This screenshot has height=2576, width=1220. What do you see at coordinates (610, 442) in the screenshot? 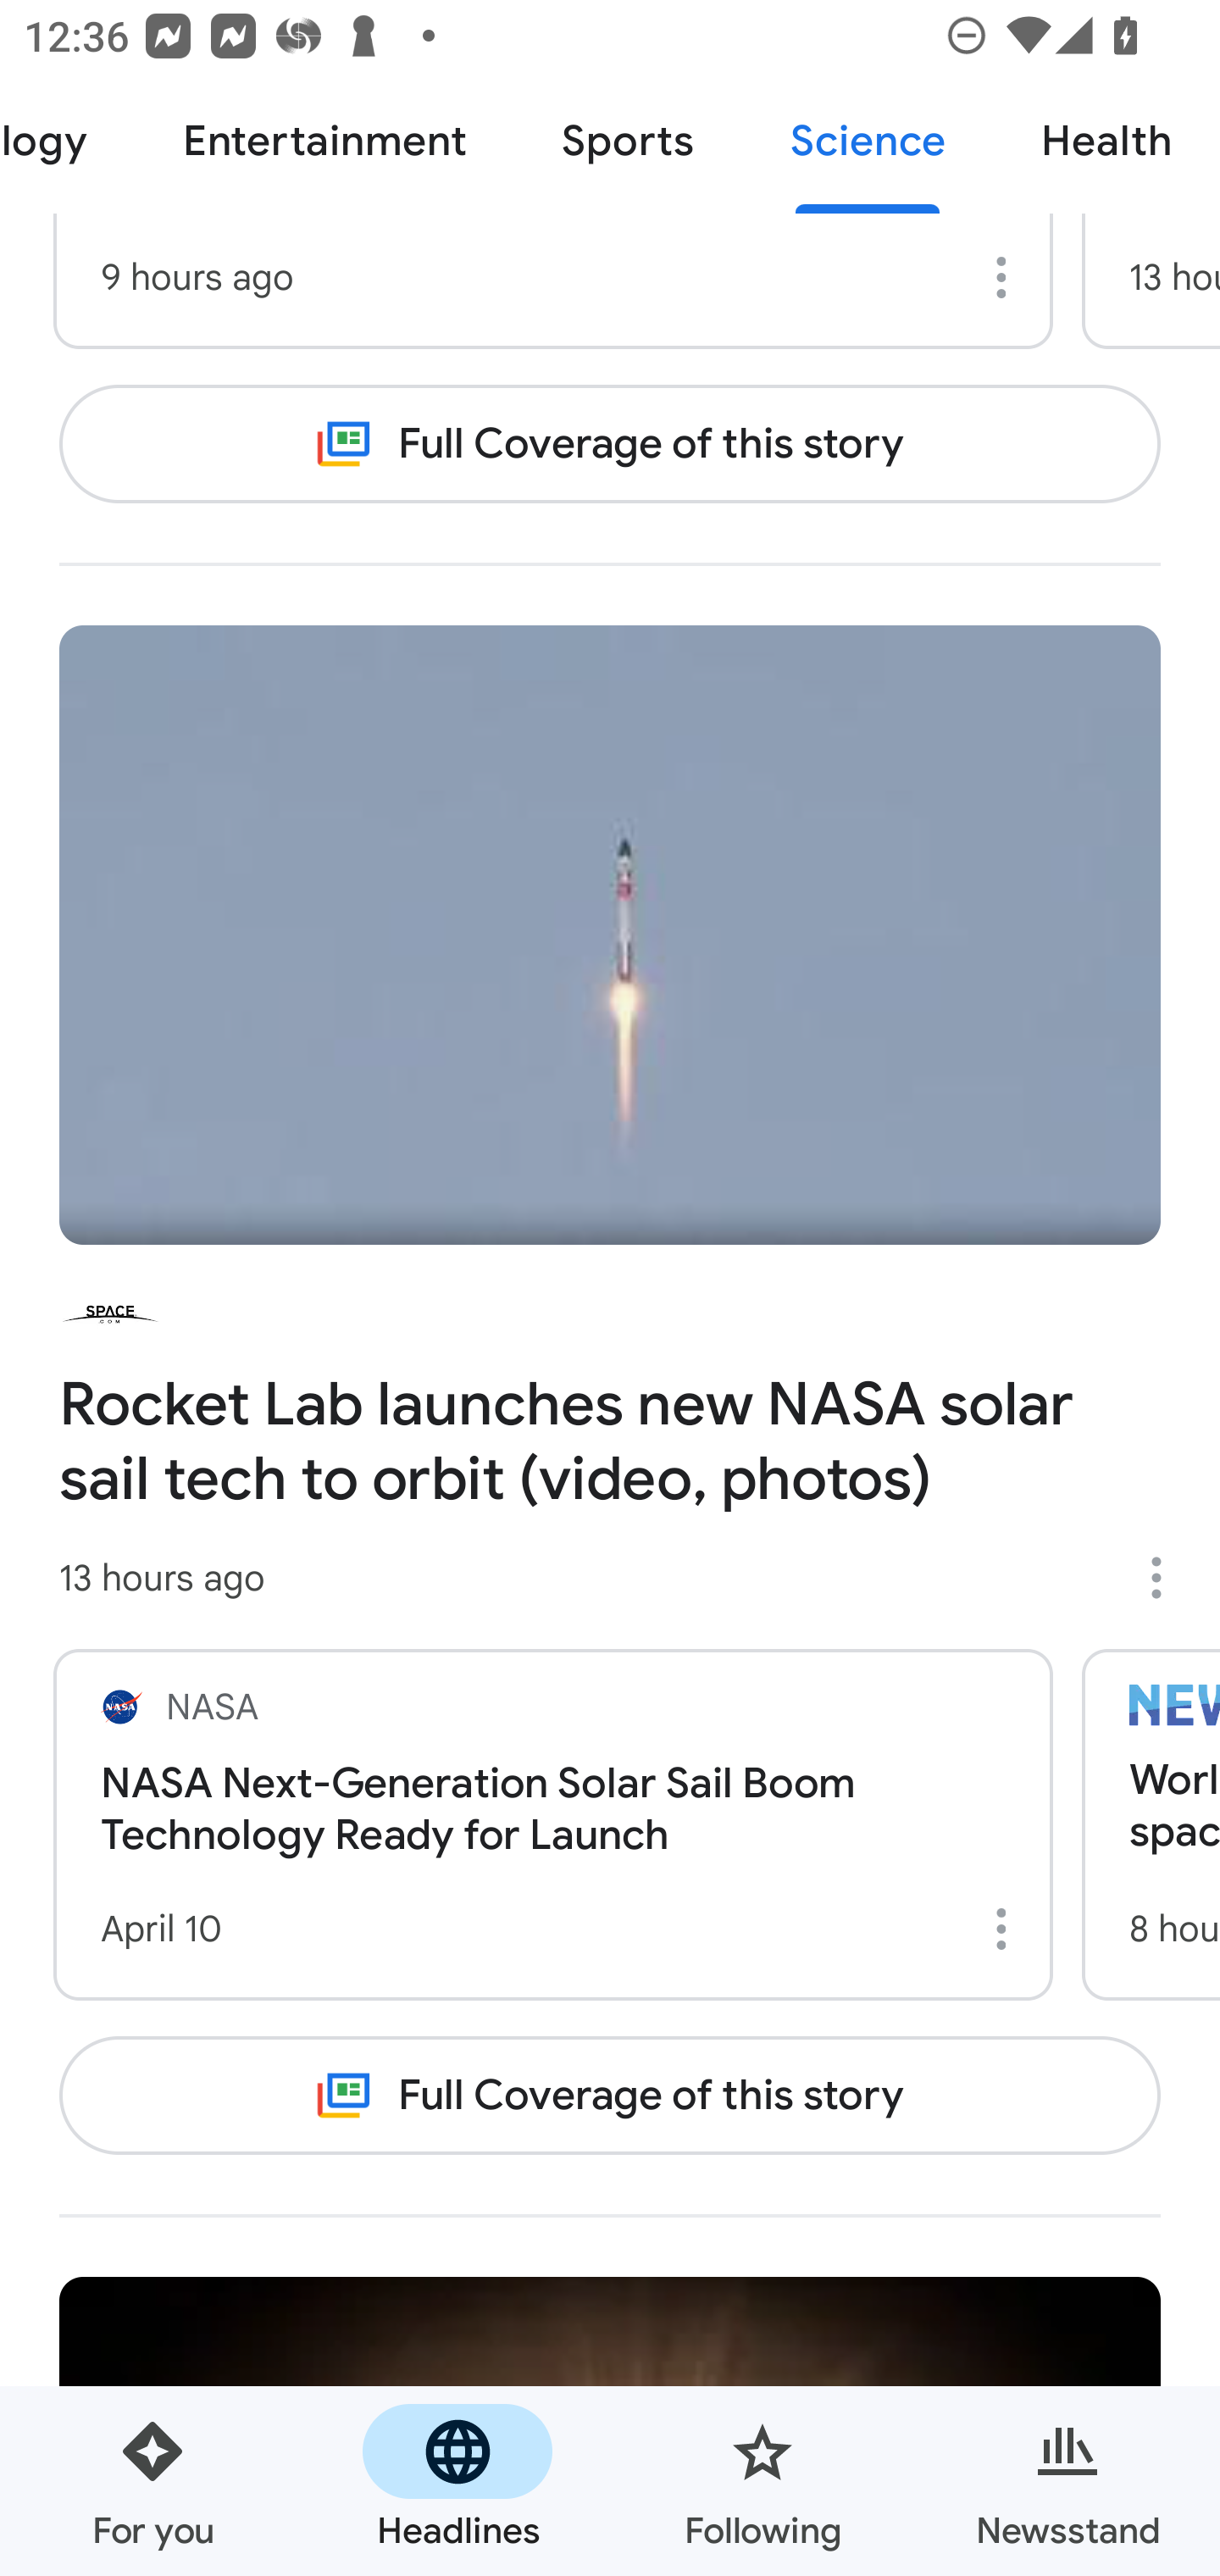
I see `Full Coverage of this story` at bounding box center [610, 442].